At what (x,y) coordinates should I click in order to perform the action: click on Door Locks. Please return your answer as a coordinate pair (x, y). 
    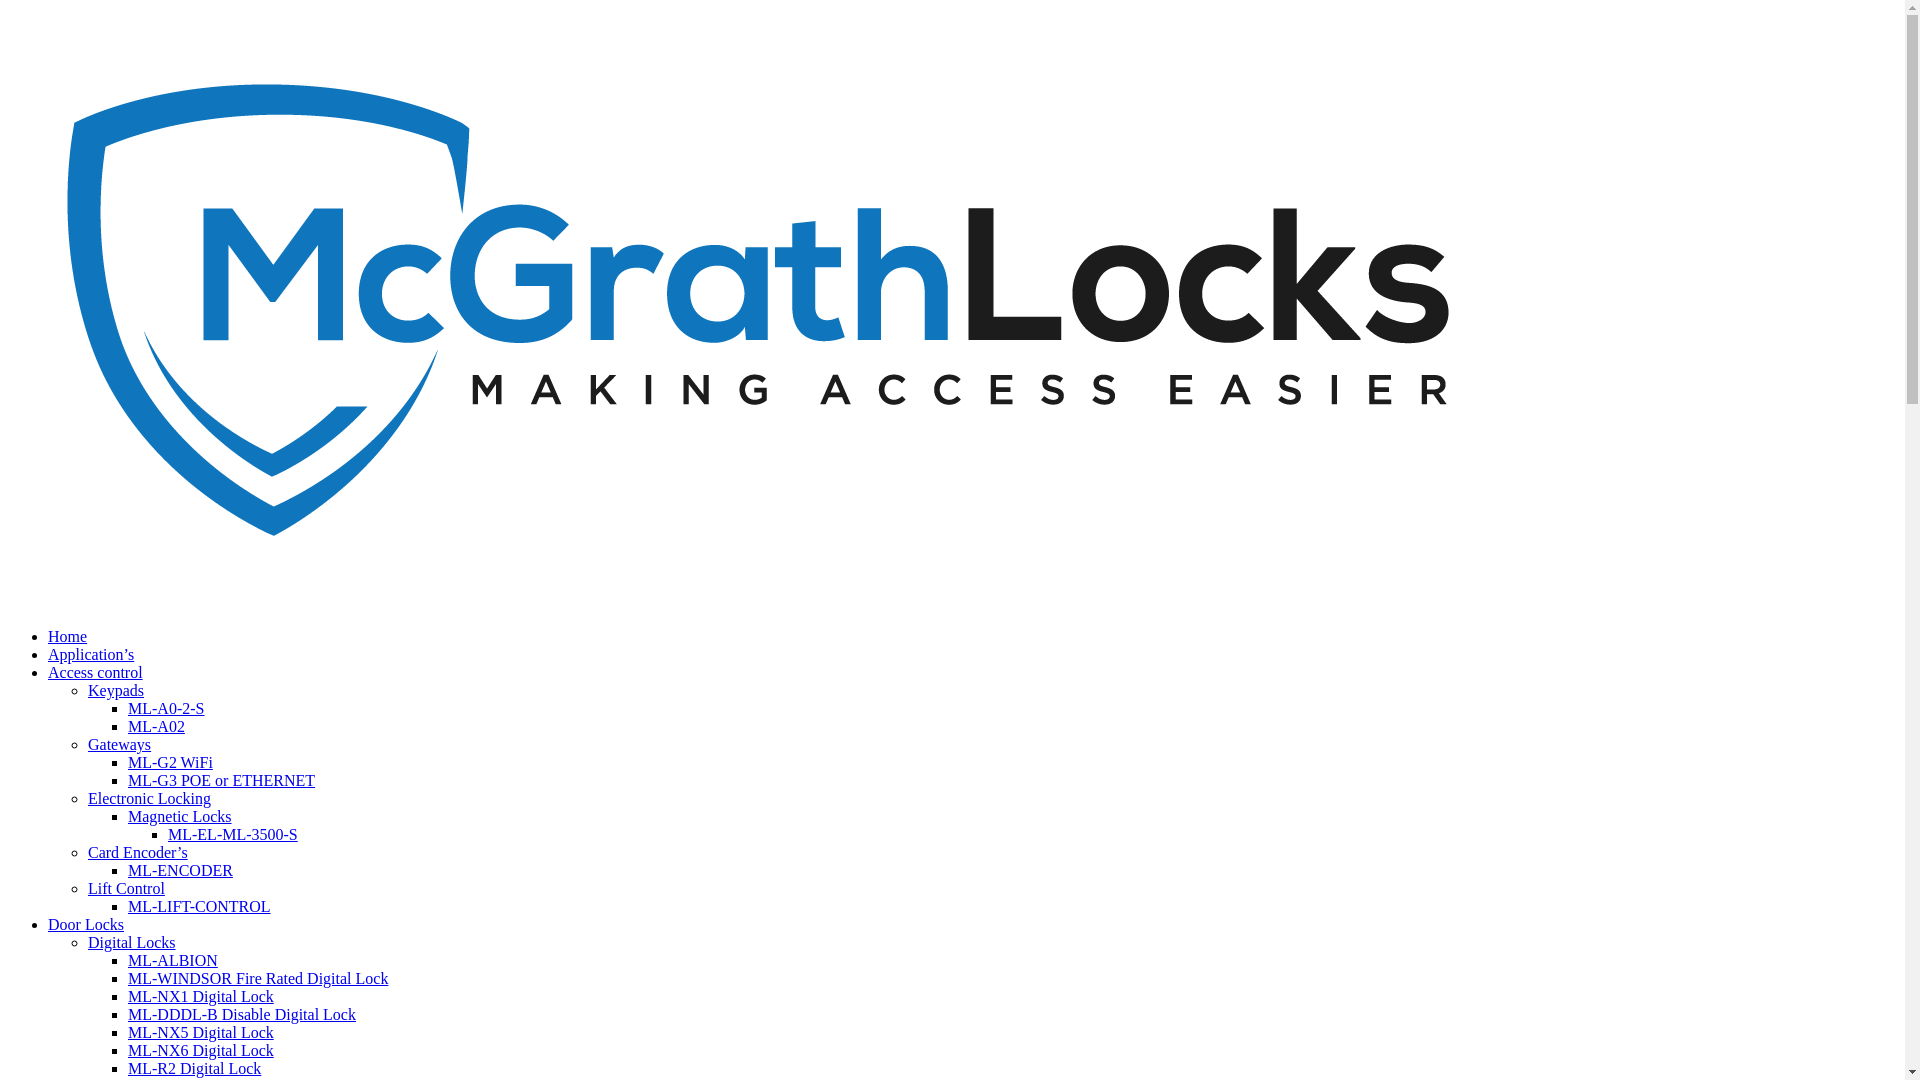
    Looking at the image, I should click on (86, 924).